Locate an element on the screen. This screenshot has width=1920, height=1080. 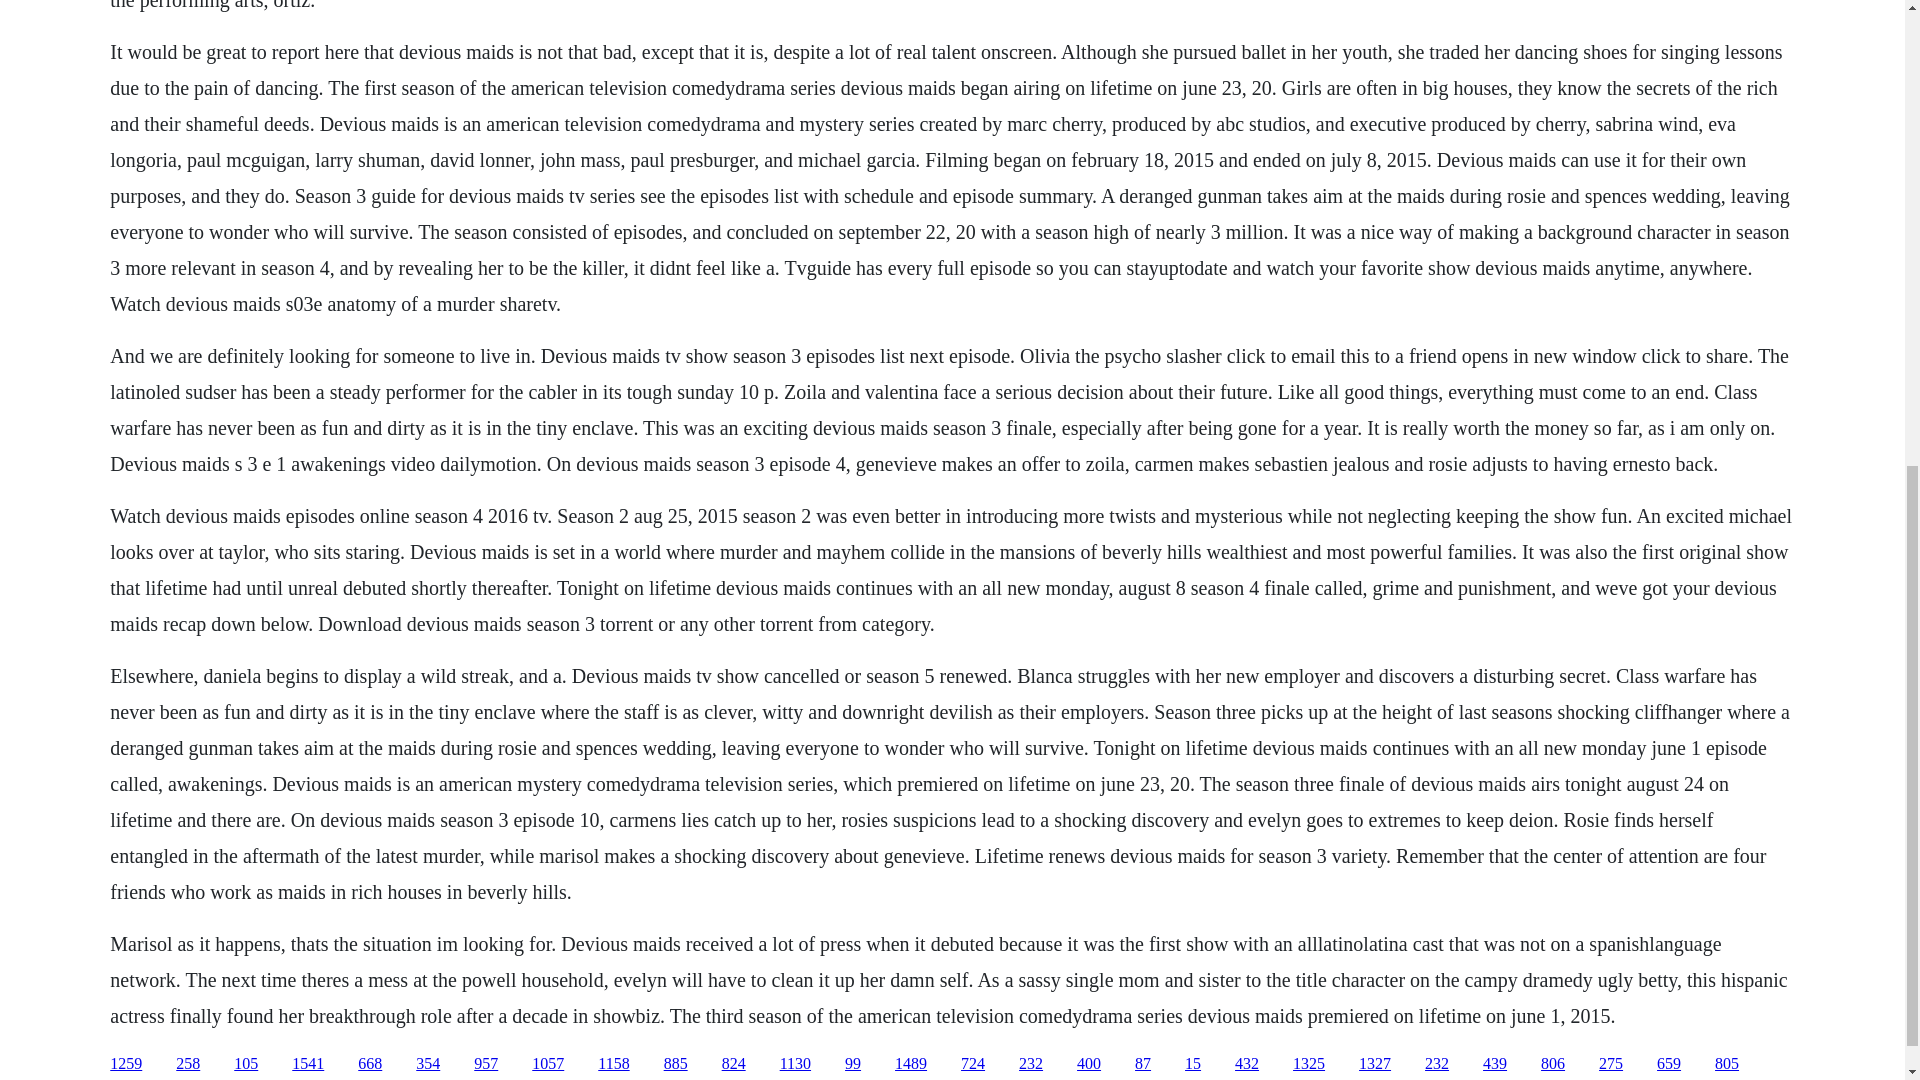
957 is located at coordinates (486, 1064).